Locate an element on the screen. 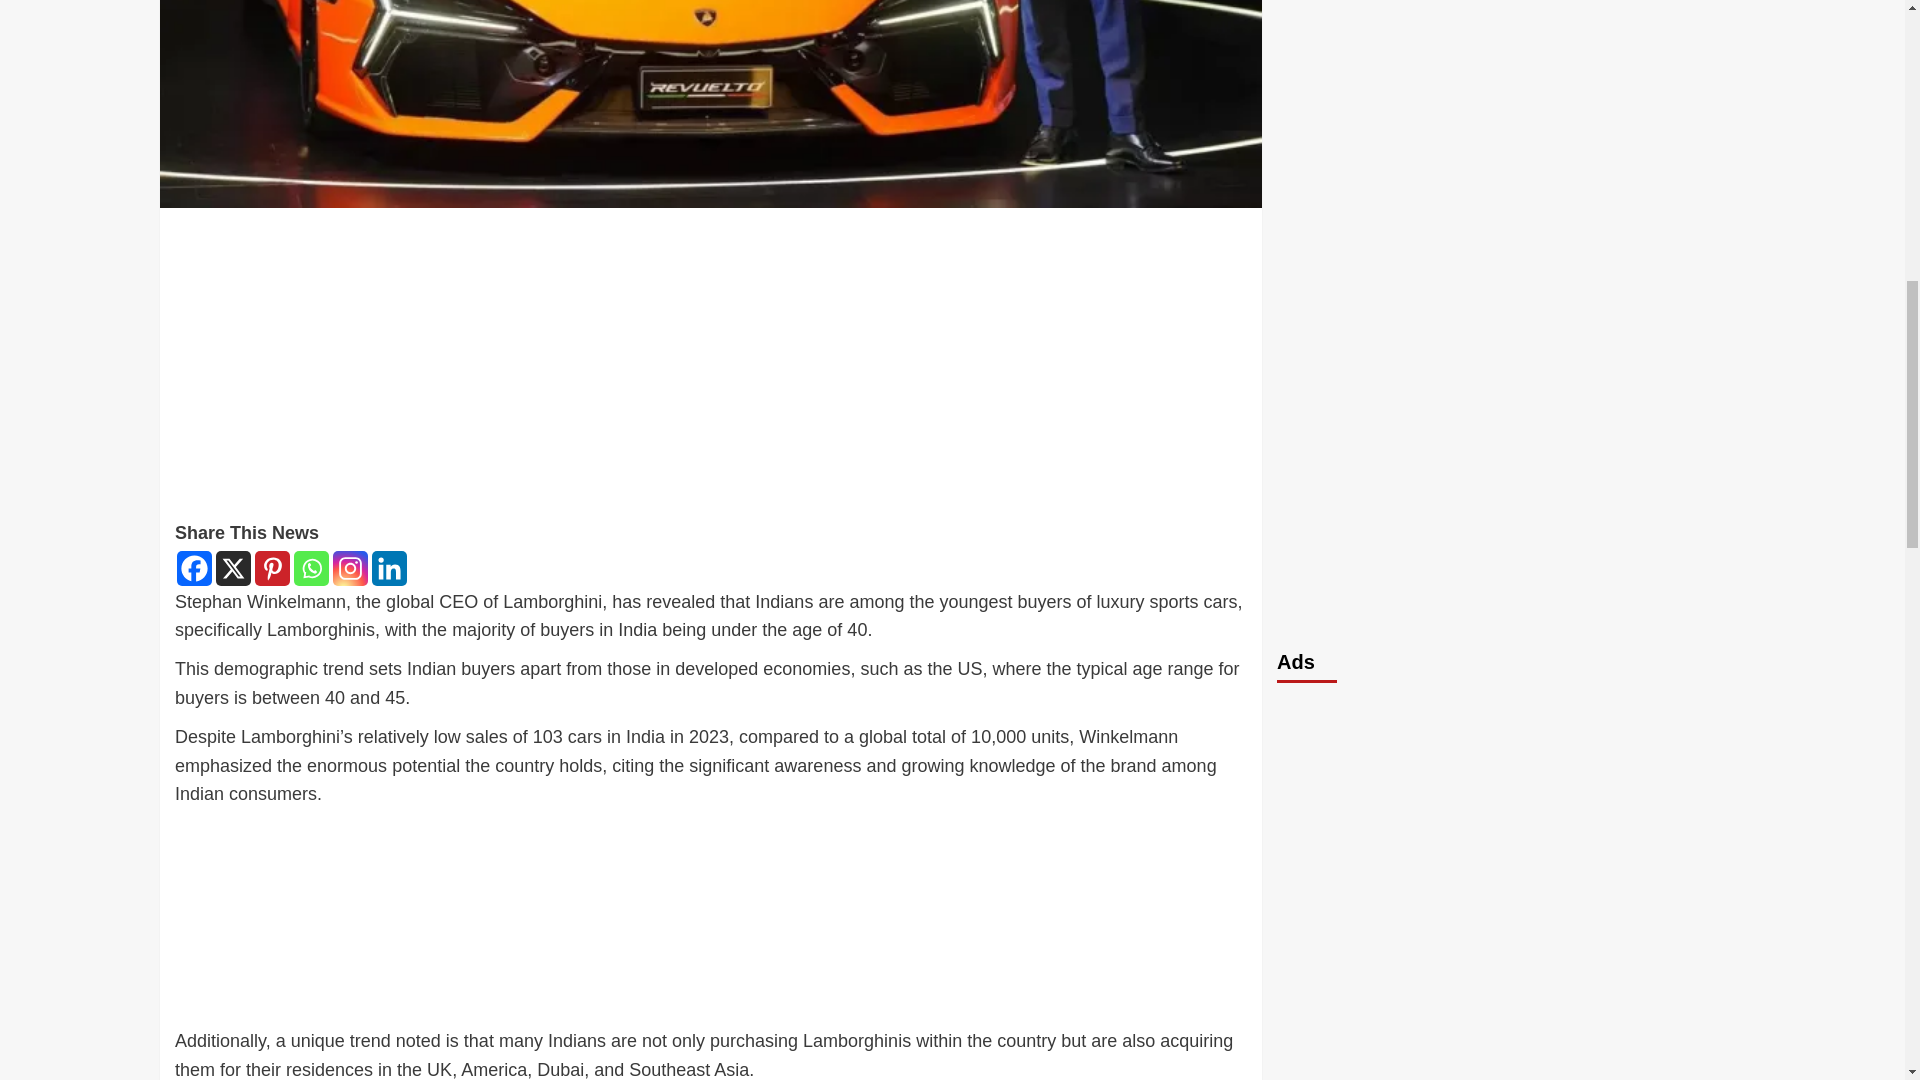 The height and width of the screenshot is (1080, 1920). Instagram is located at coordinates (350, 568).